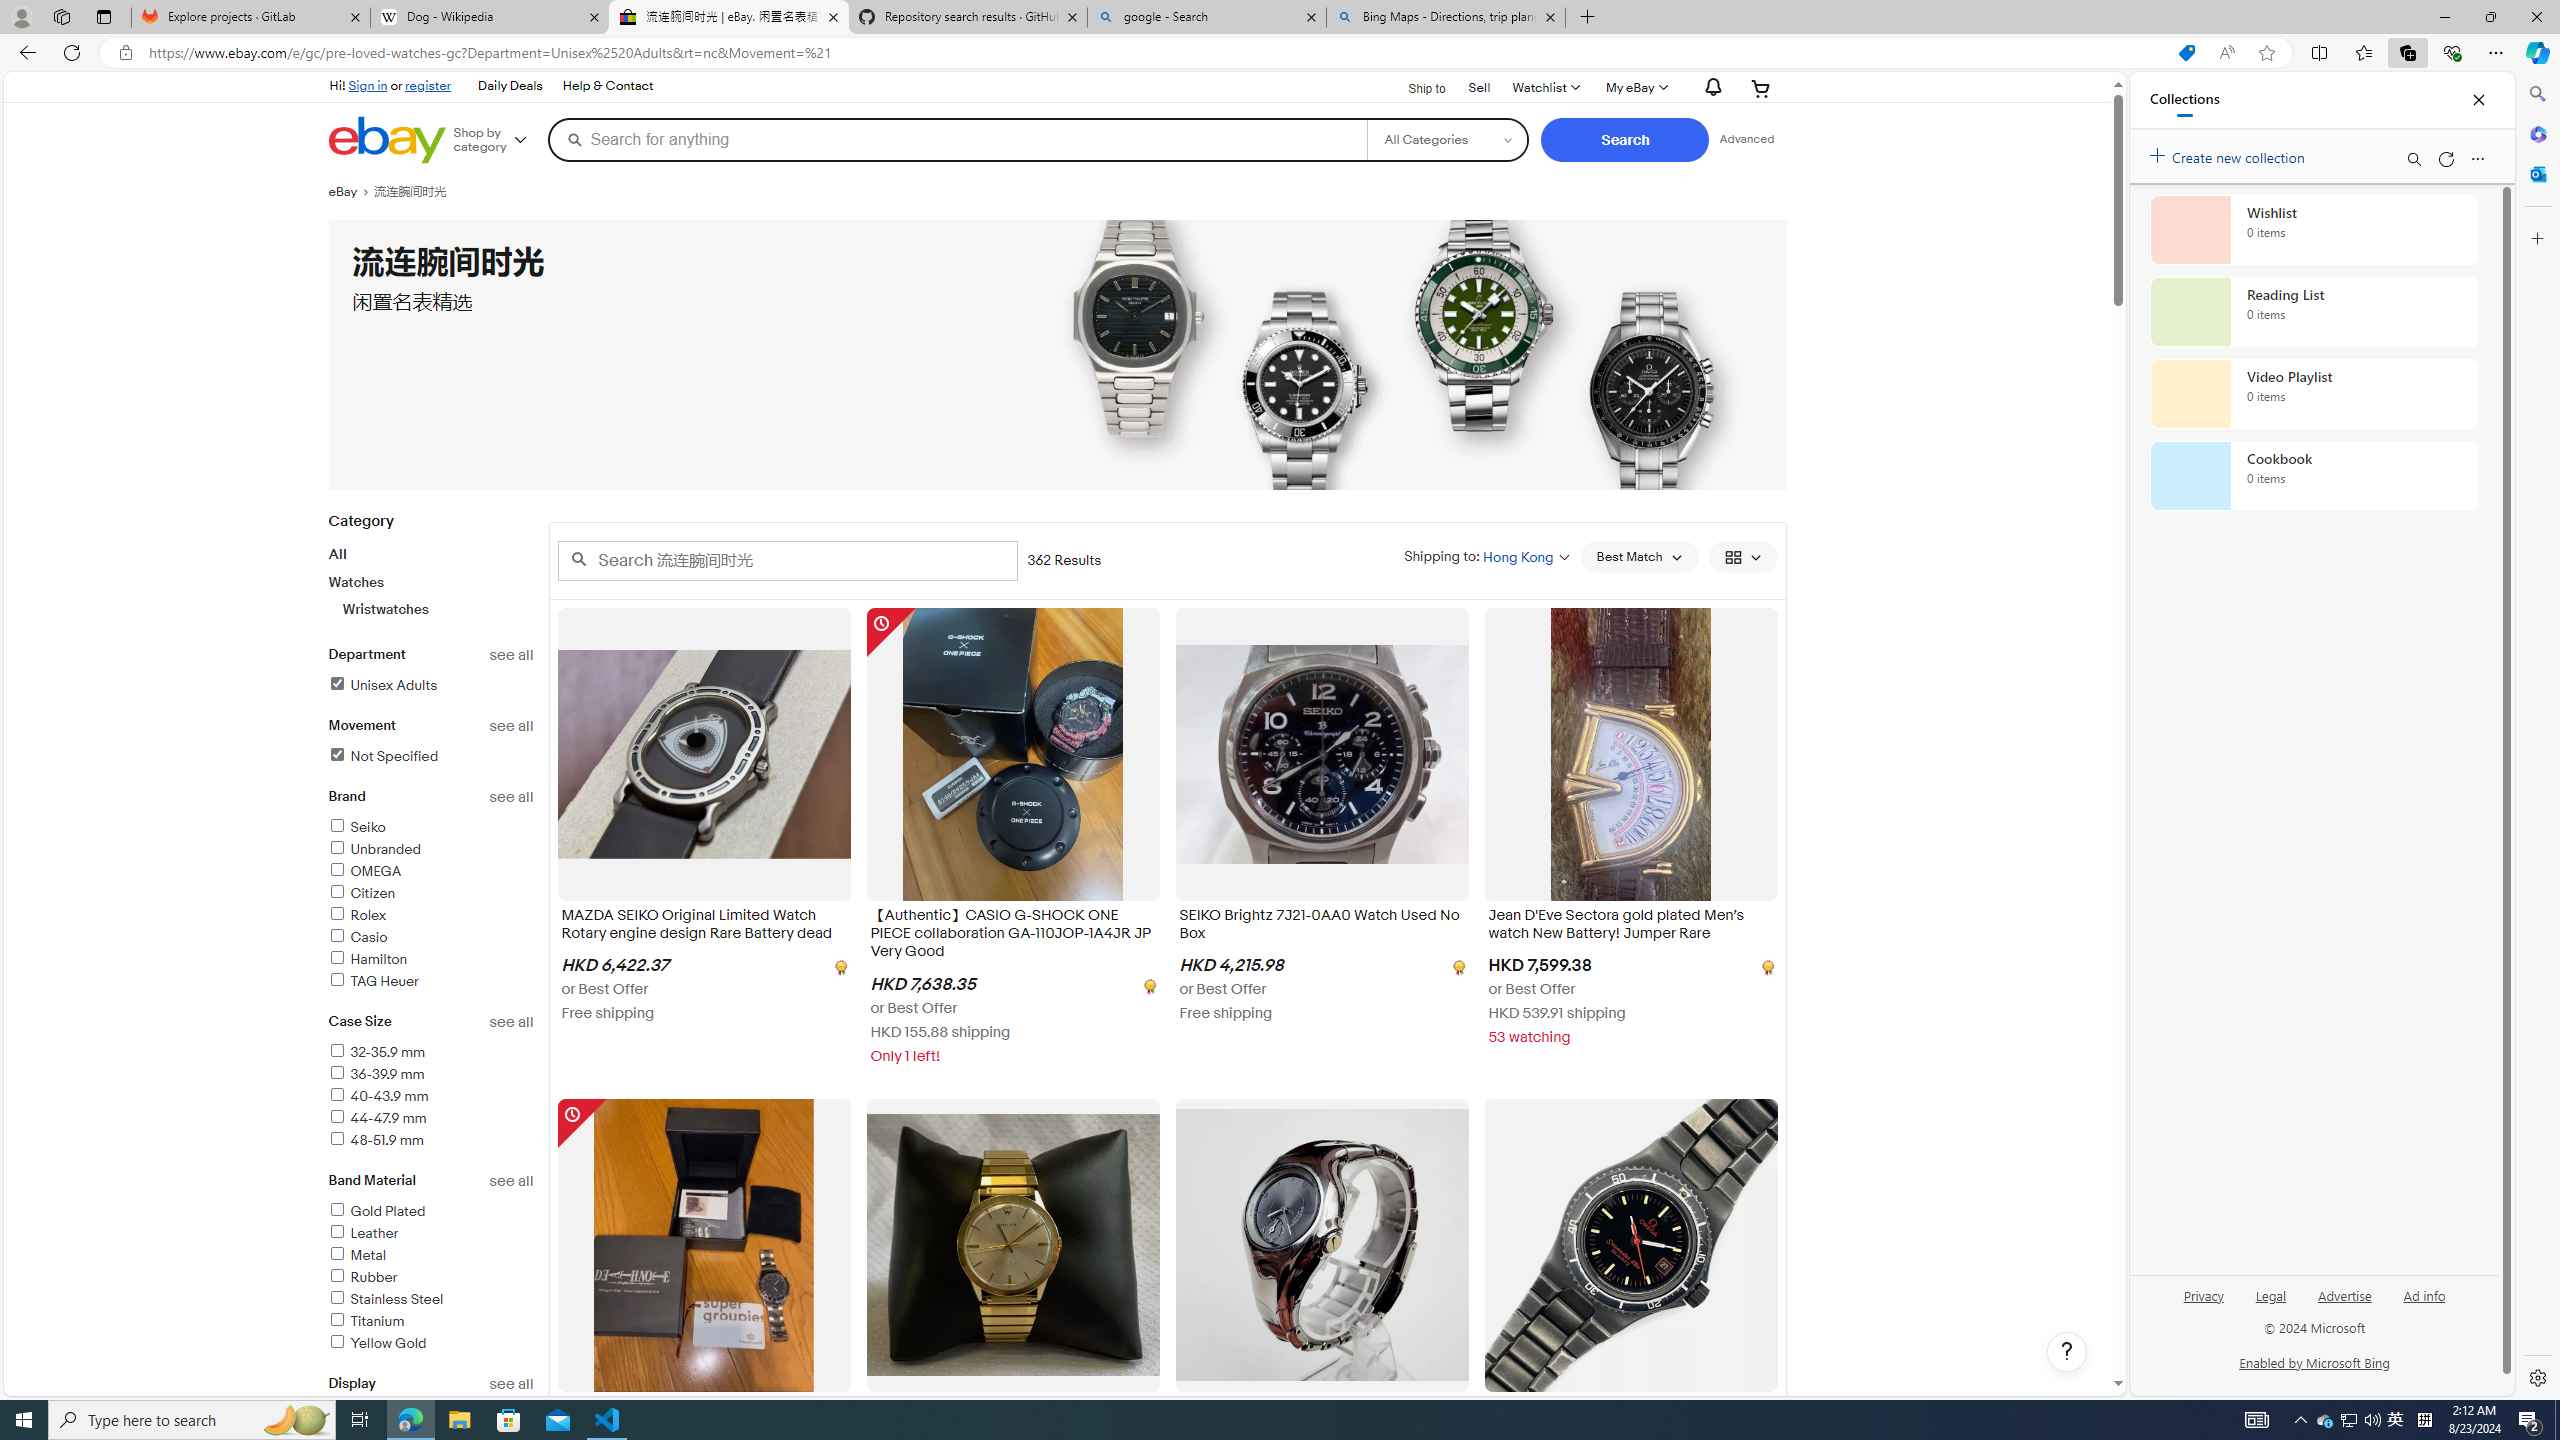 This screenshot has width=2560, height=1440. Describe the element at coordinates (1761, 88) in the screenshot. I see `Your shopping cart` at that location.